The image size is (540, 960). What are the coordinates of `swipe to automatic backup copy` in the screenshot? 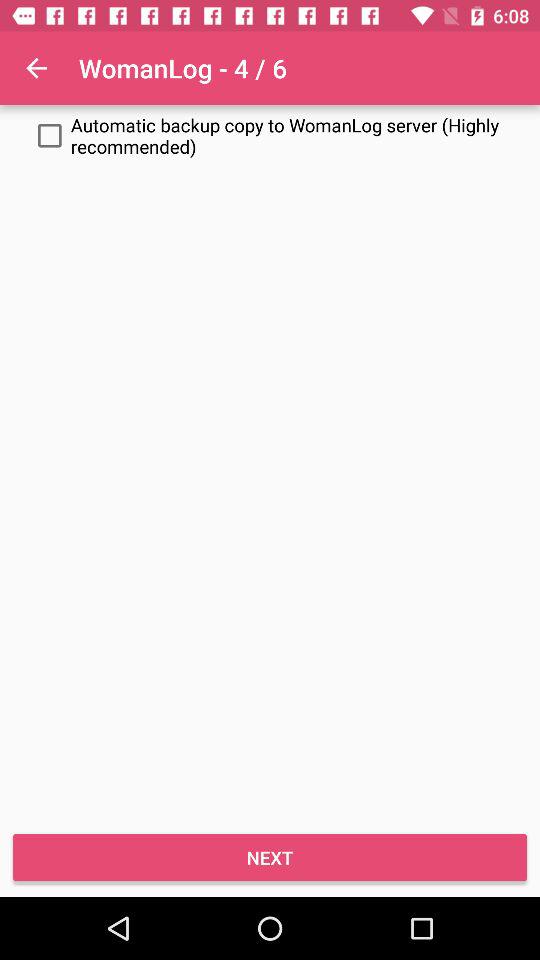 It's located at (270, 136).